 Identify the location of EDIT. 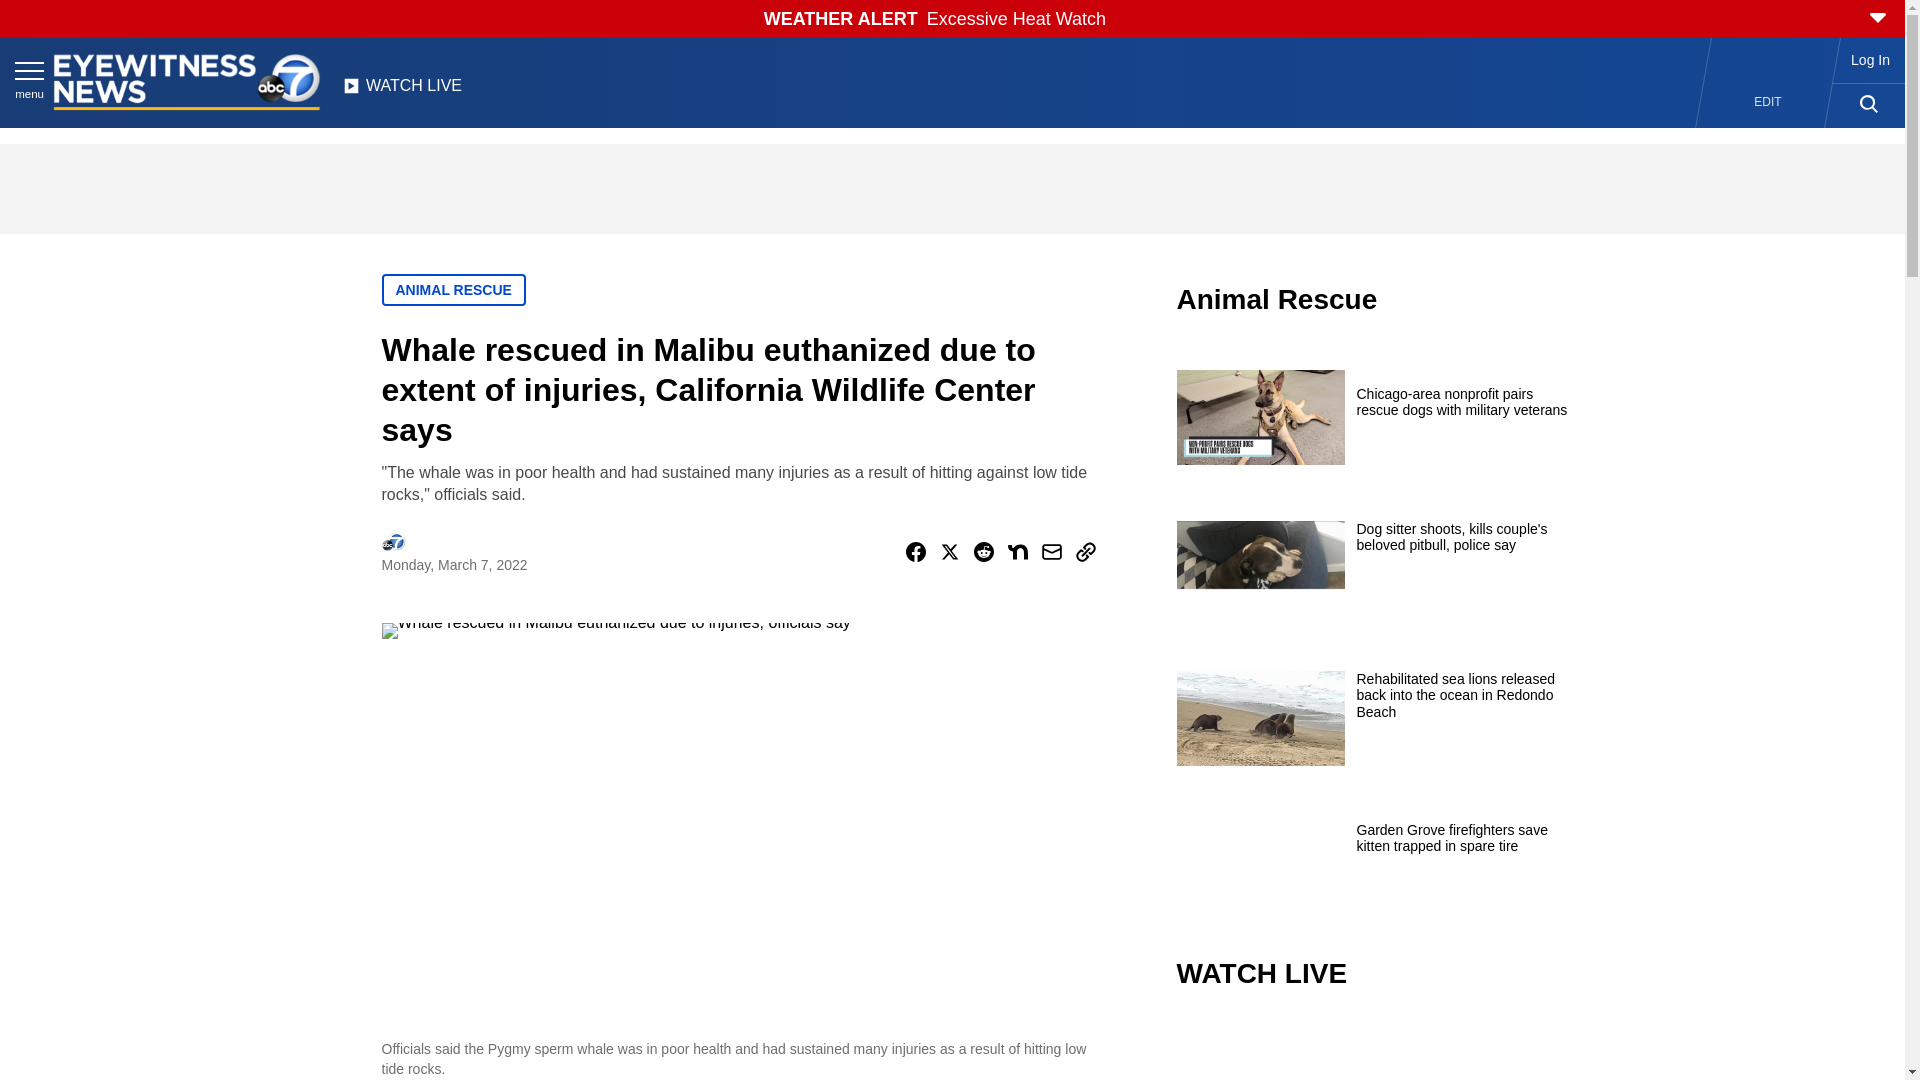
(1768, 102).